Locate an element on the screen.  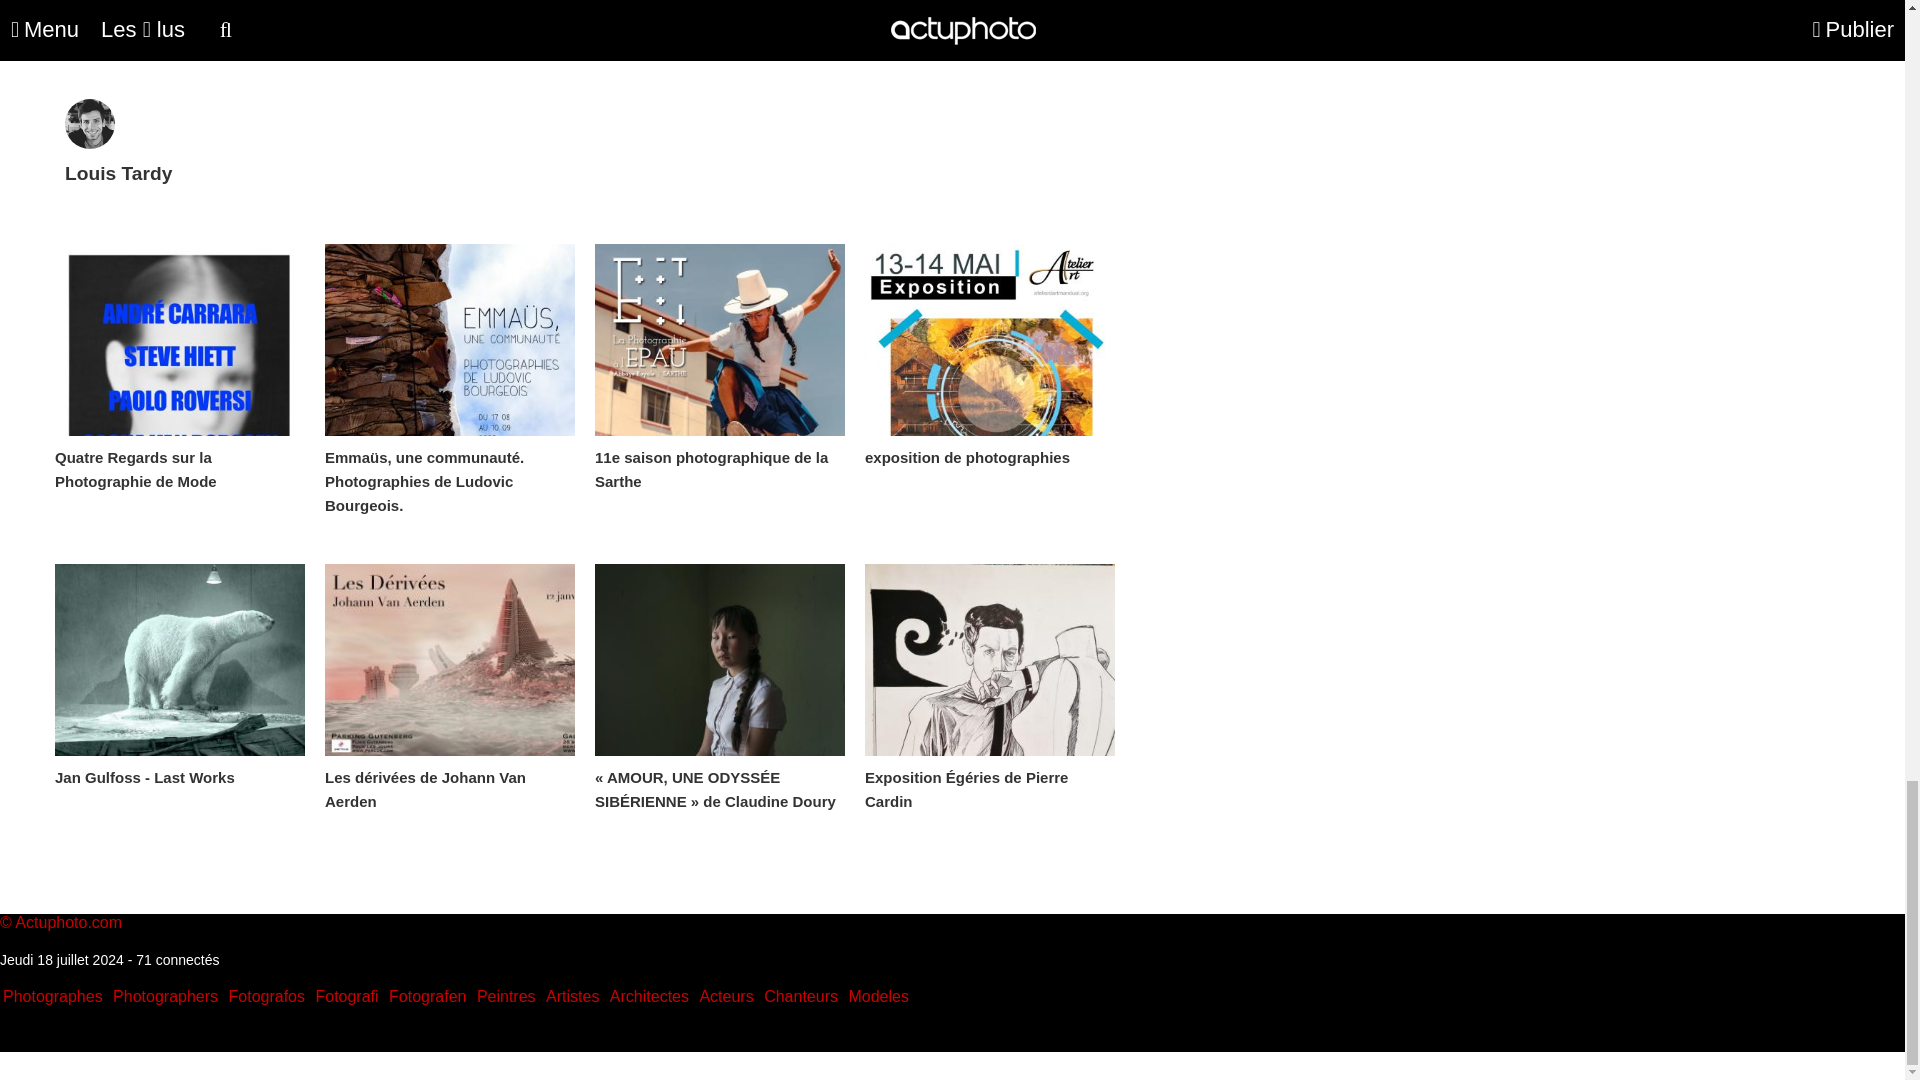
Fotografos is located at coordinates (266, 996).